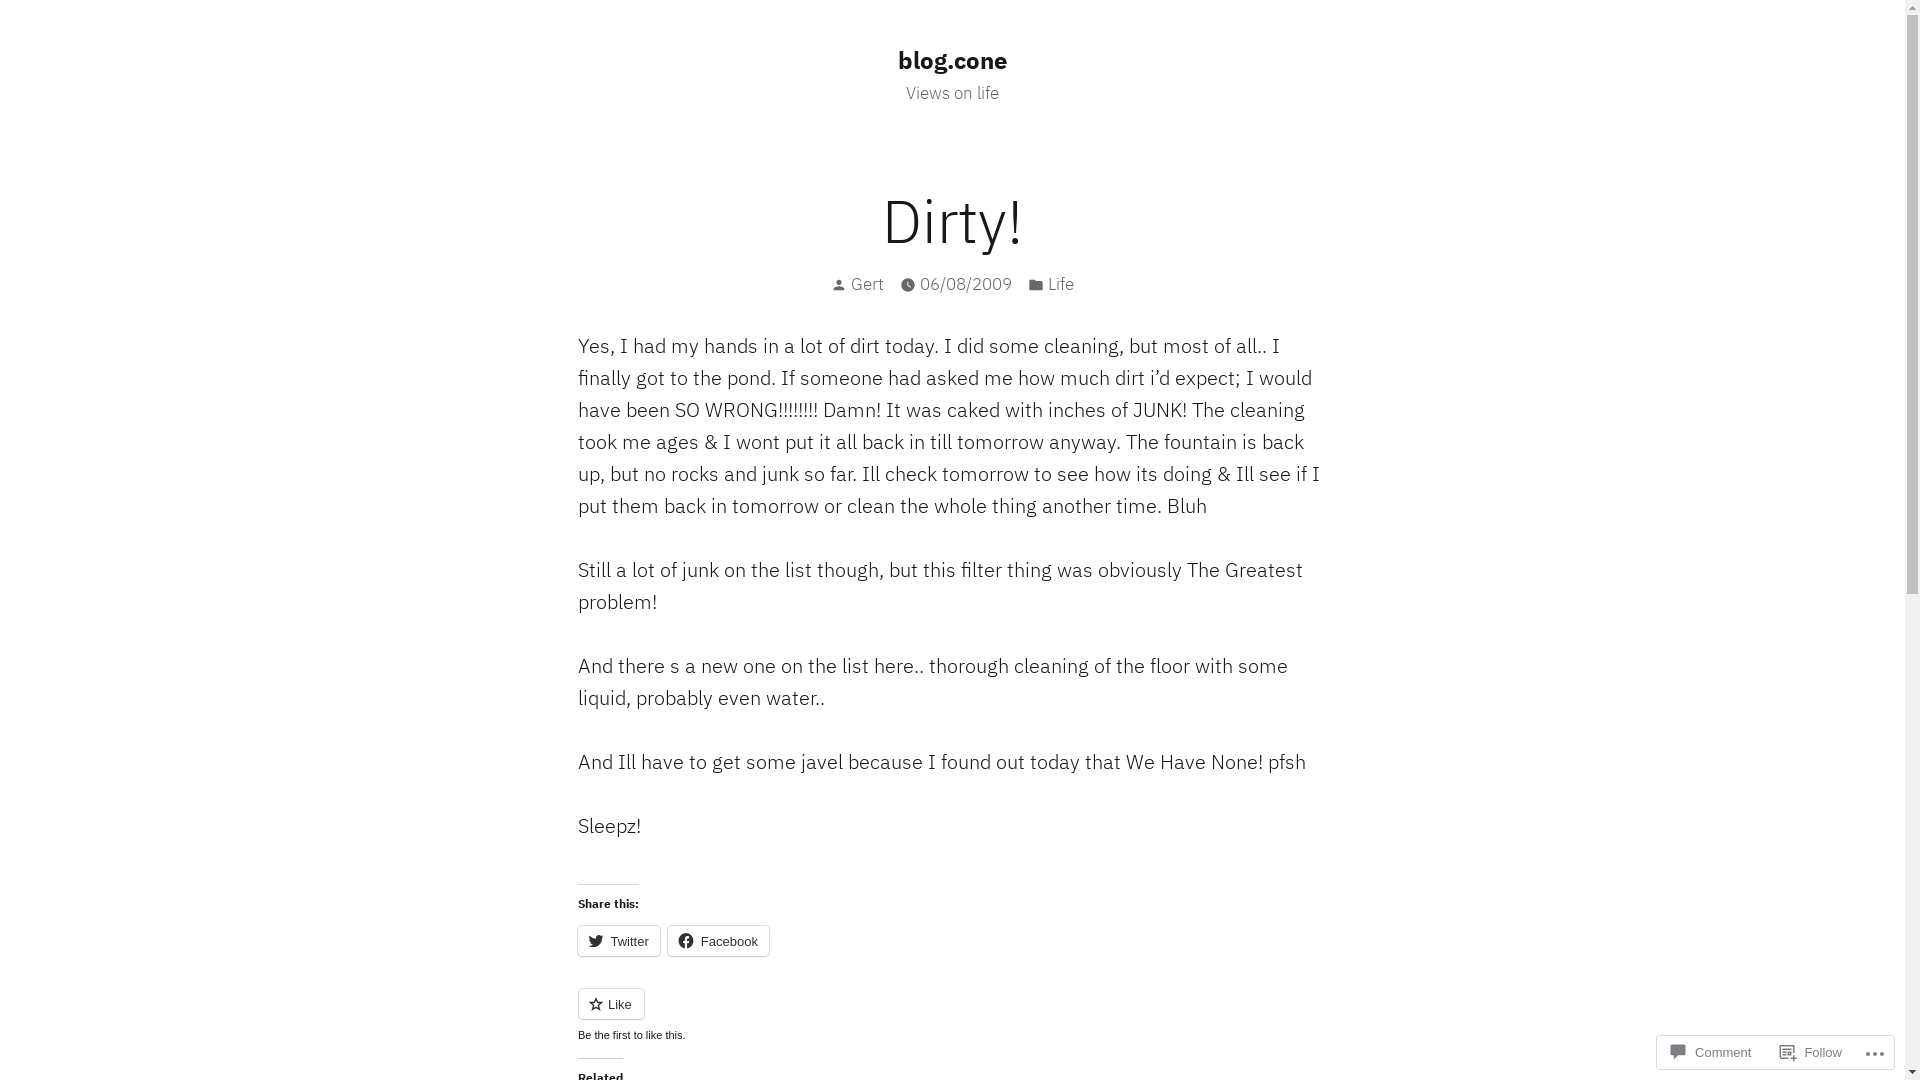 This screenshot has height=1080, width=1920. Describe the element at coordinates (619, 941) in the screenshot. I see `Twitter` at that location.